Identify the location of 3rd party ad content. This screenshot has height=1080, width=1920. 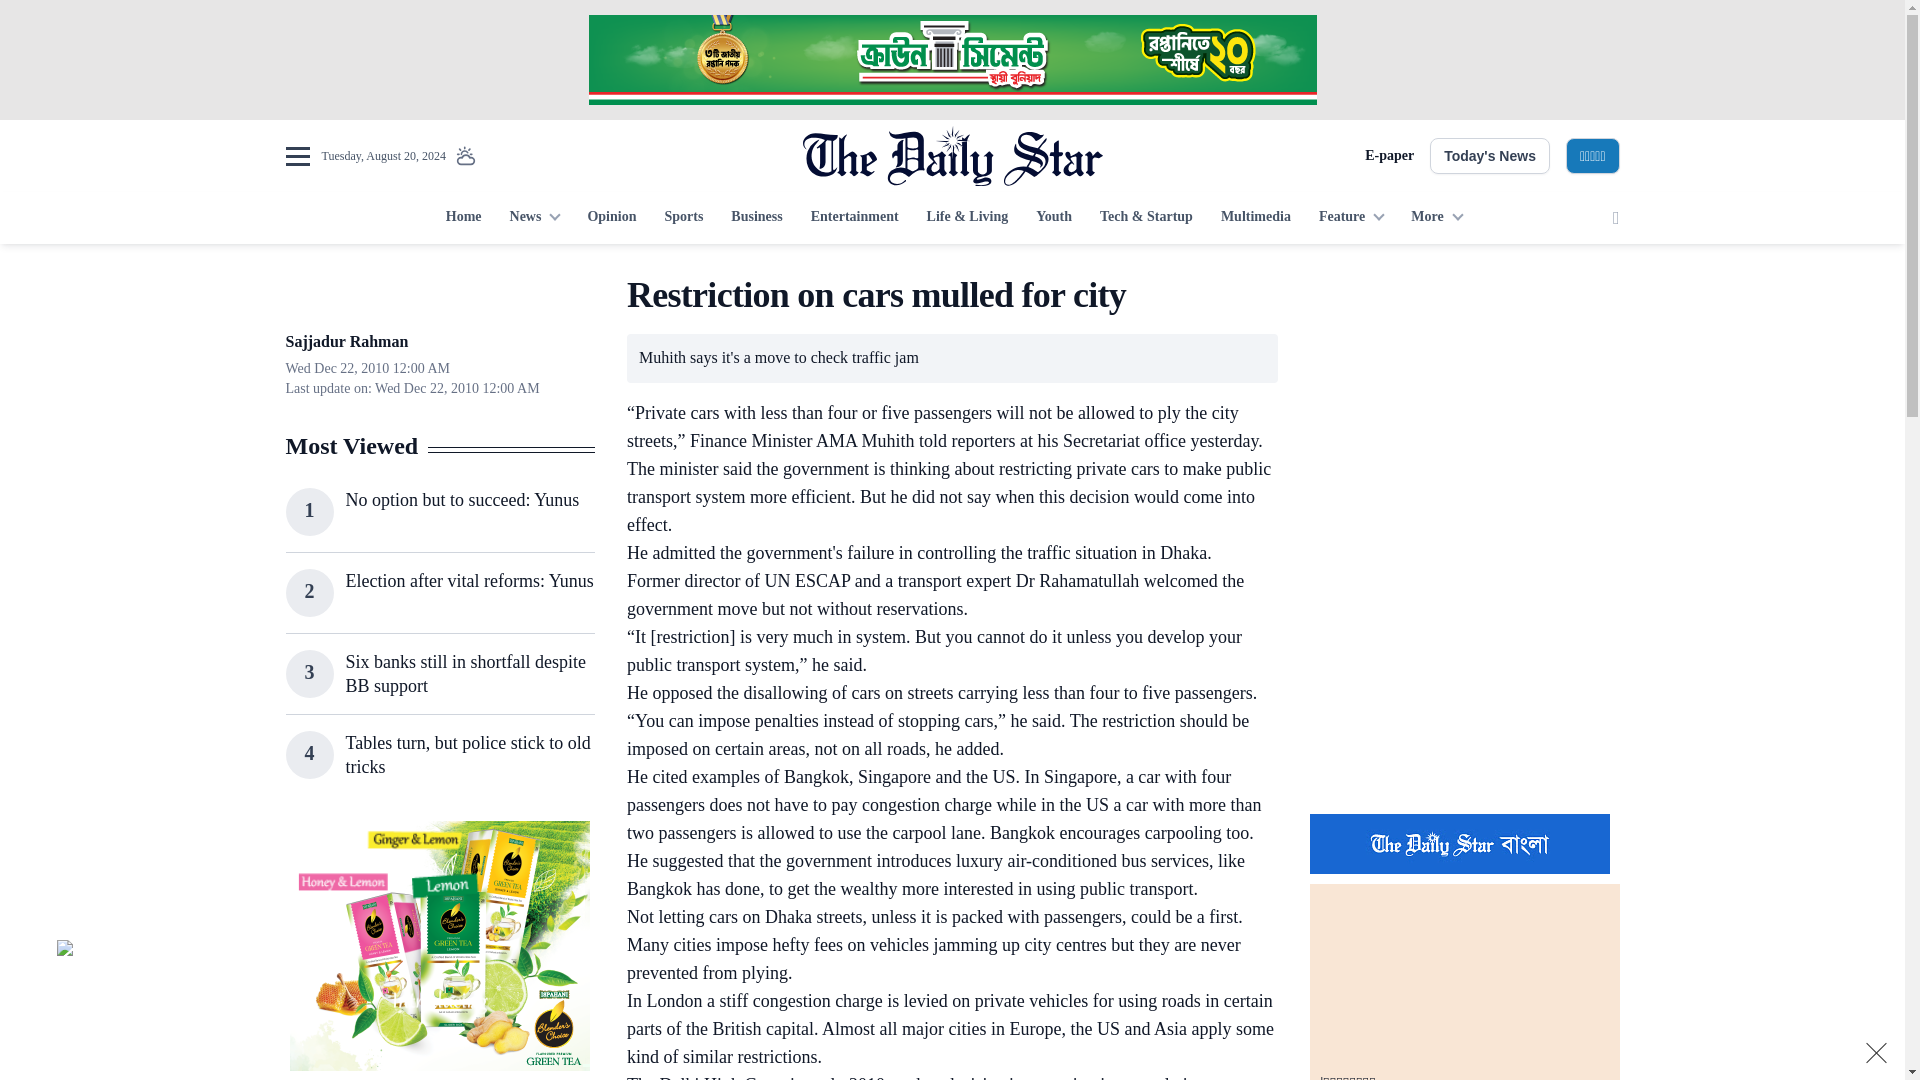
(1464, 398).